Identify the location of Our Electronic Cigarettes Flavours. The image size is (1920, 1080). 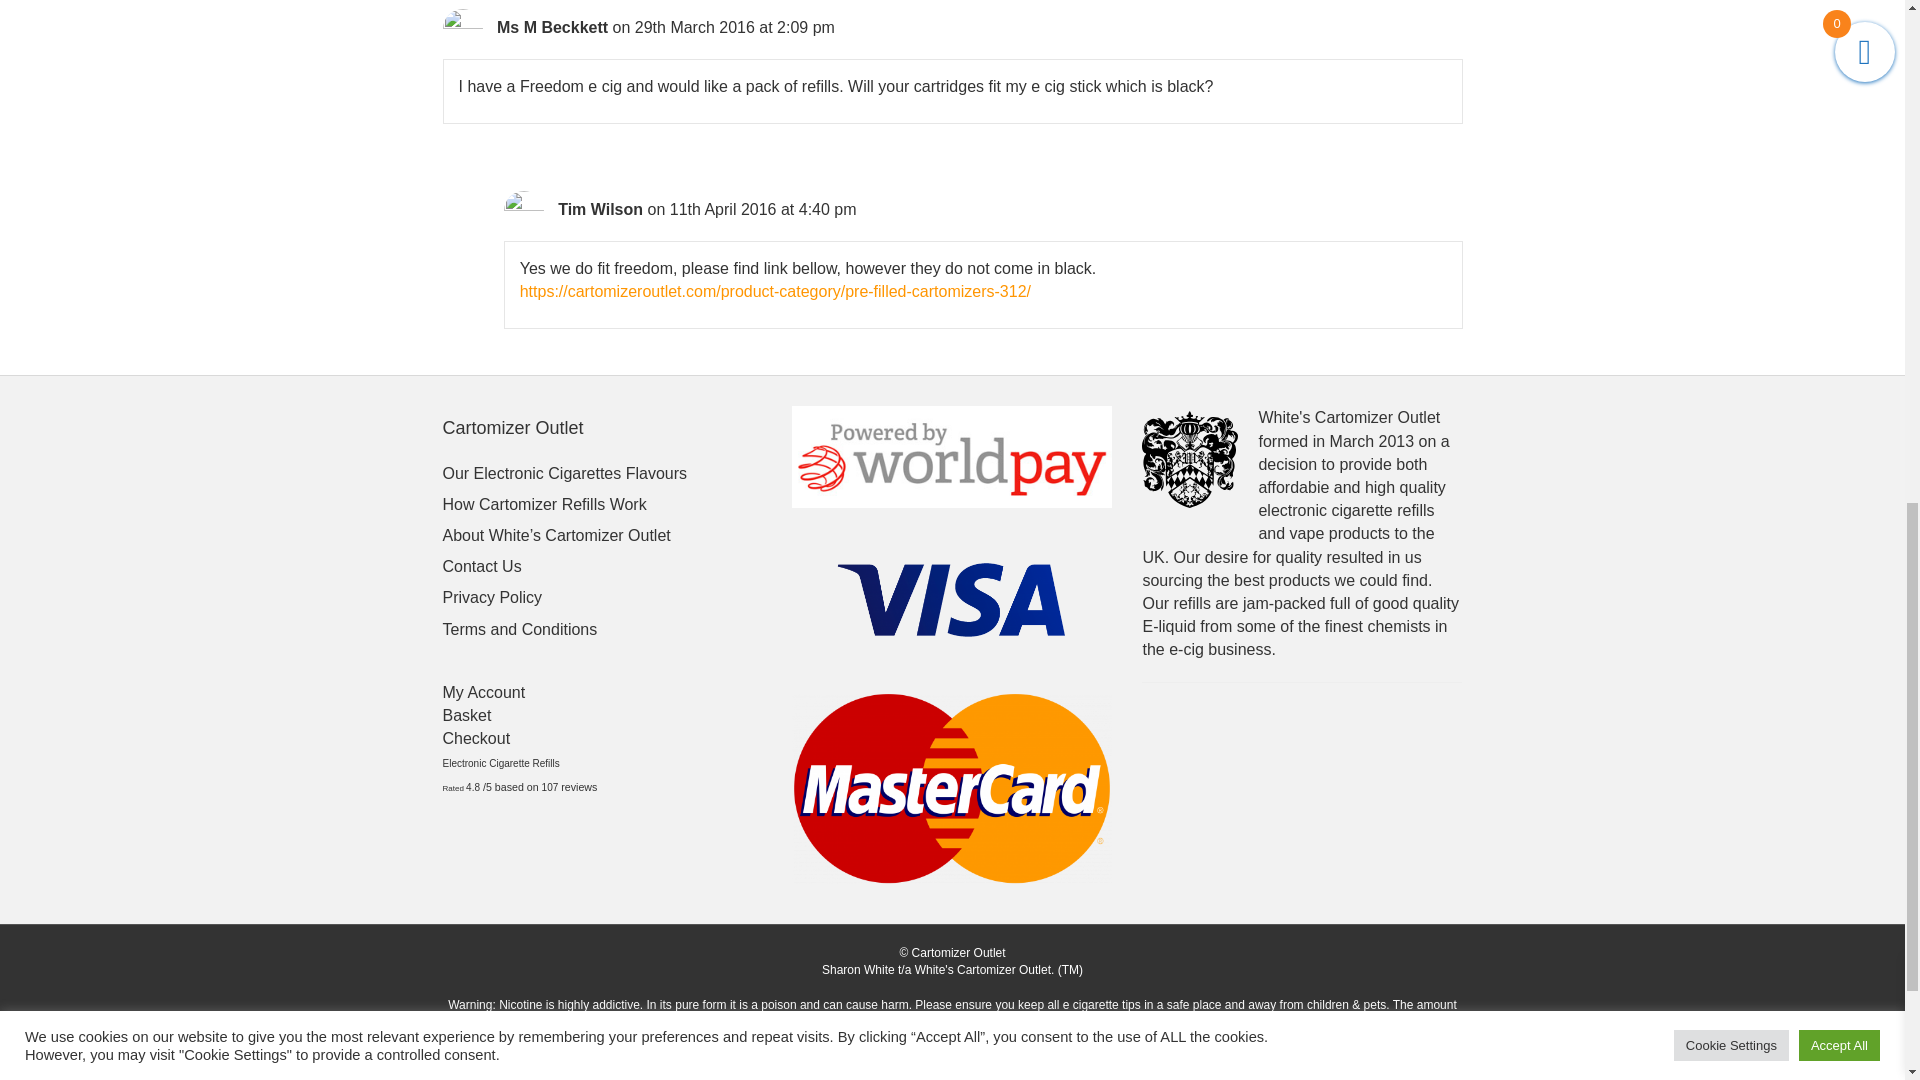
(564, 473).